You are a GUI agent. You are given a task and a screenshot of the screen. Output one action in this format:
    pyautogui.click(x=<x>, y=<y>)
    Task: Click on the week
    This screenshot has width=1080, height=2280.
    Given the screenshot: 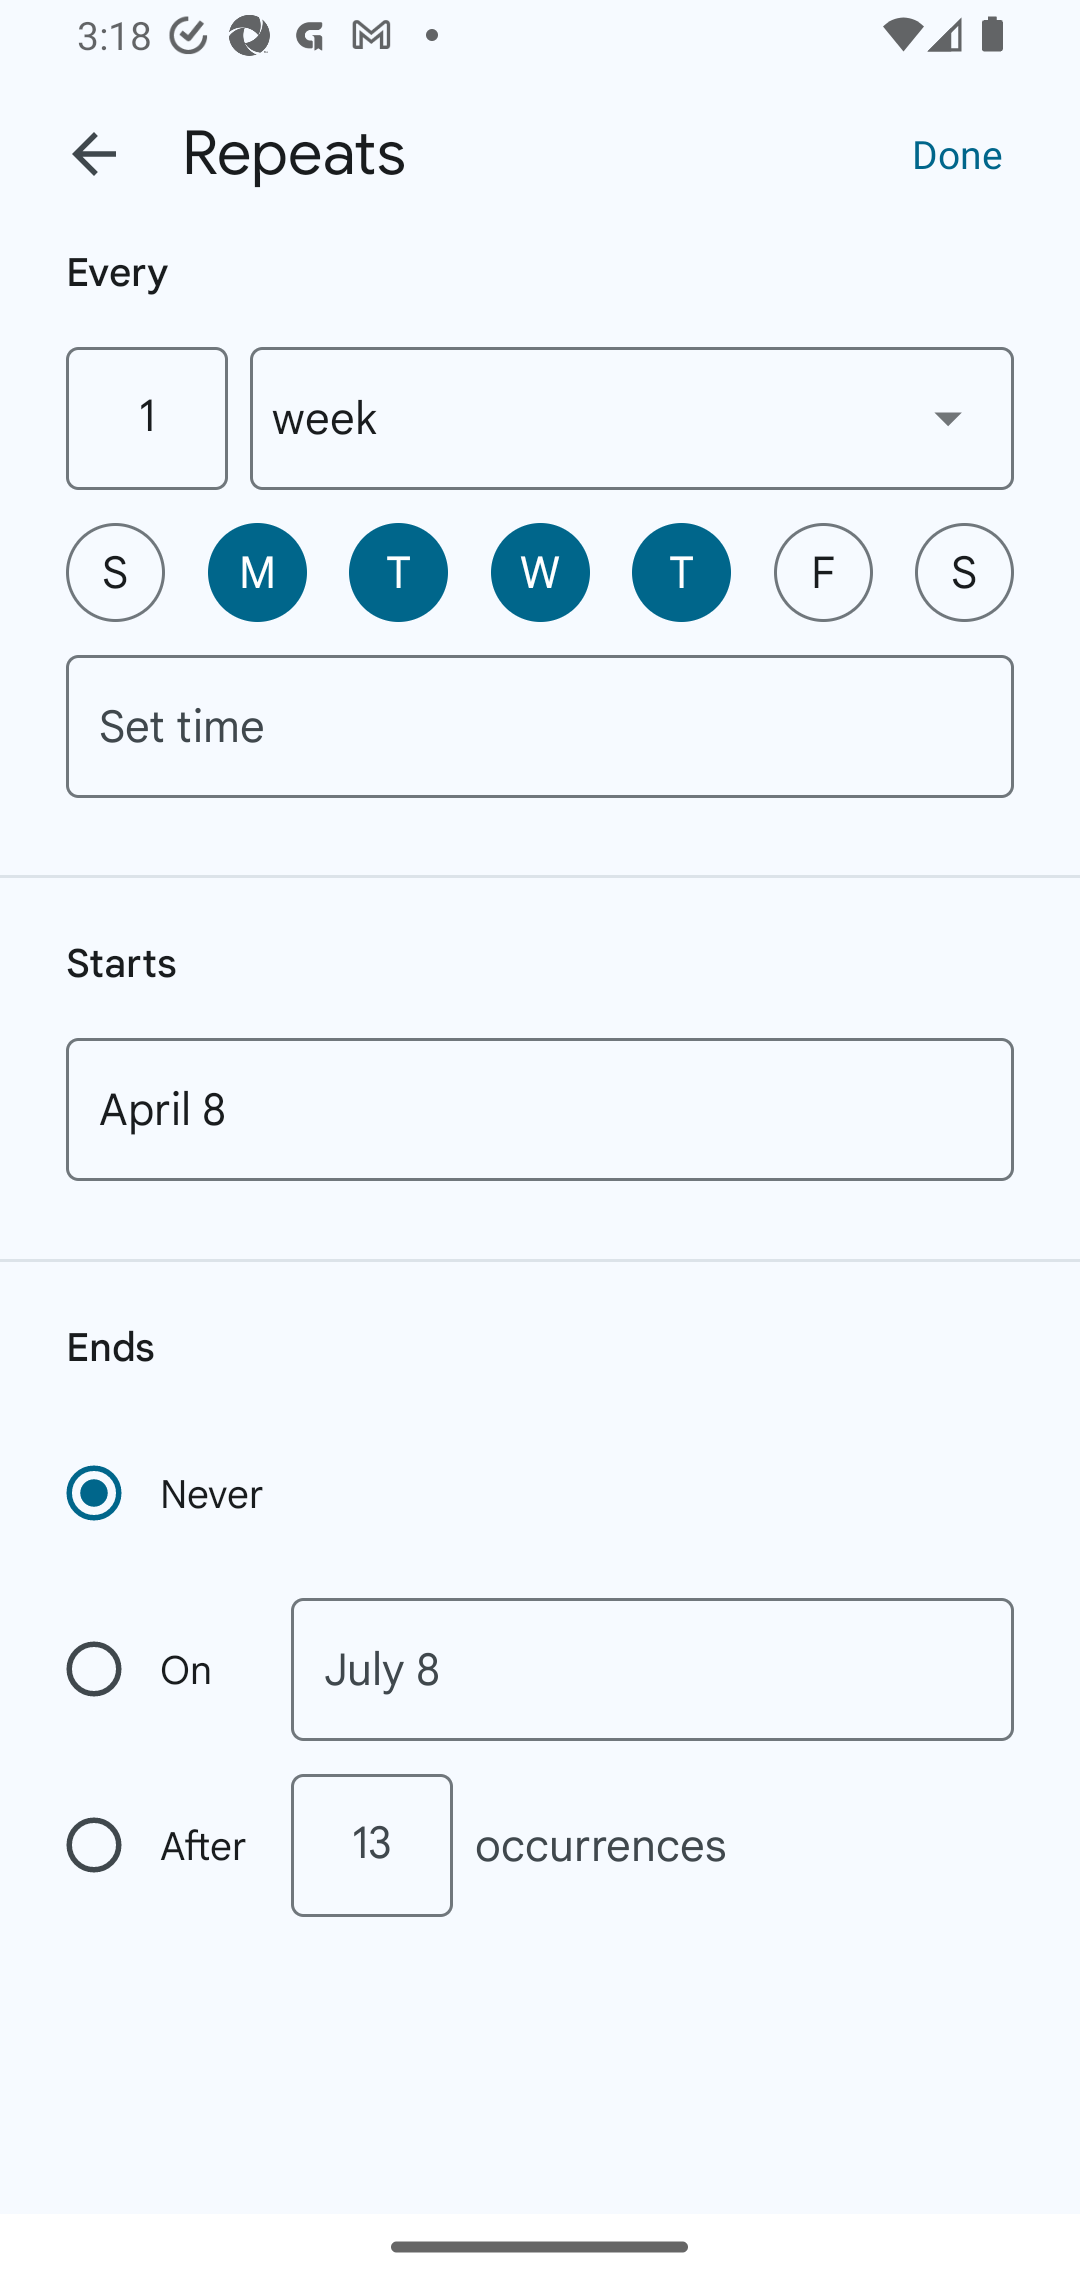 What is the action you would take?
    pyautogui.click(x=632, y=418)
    